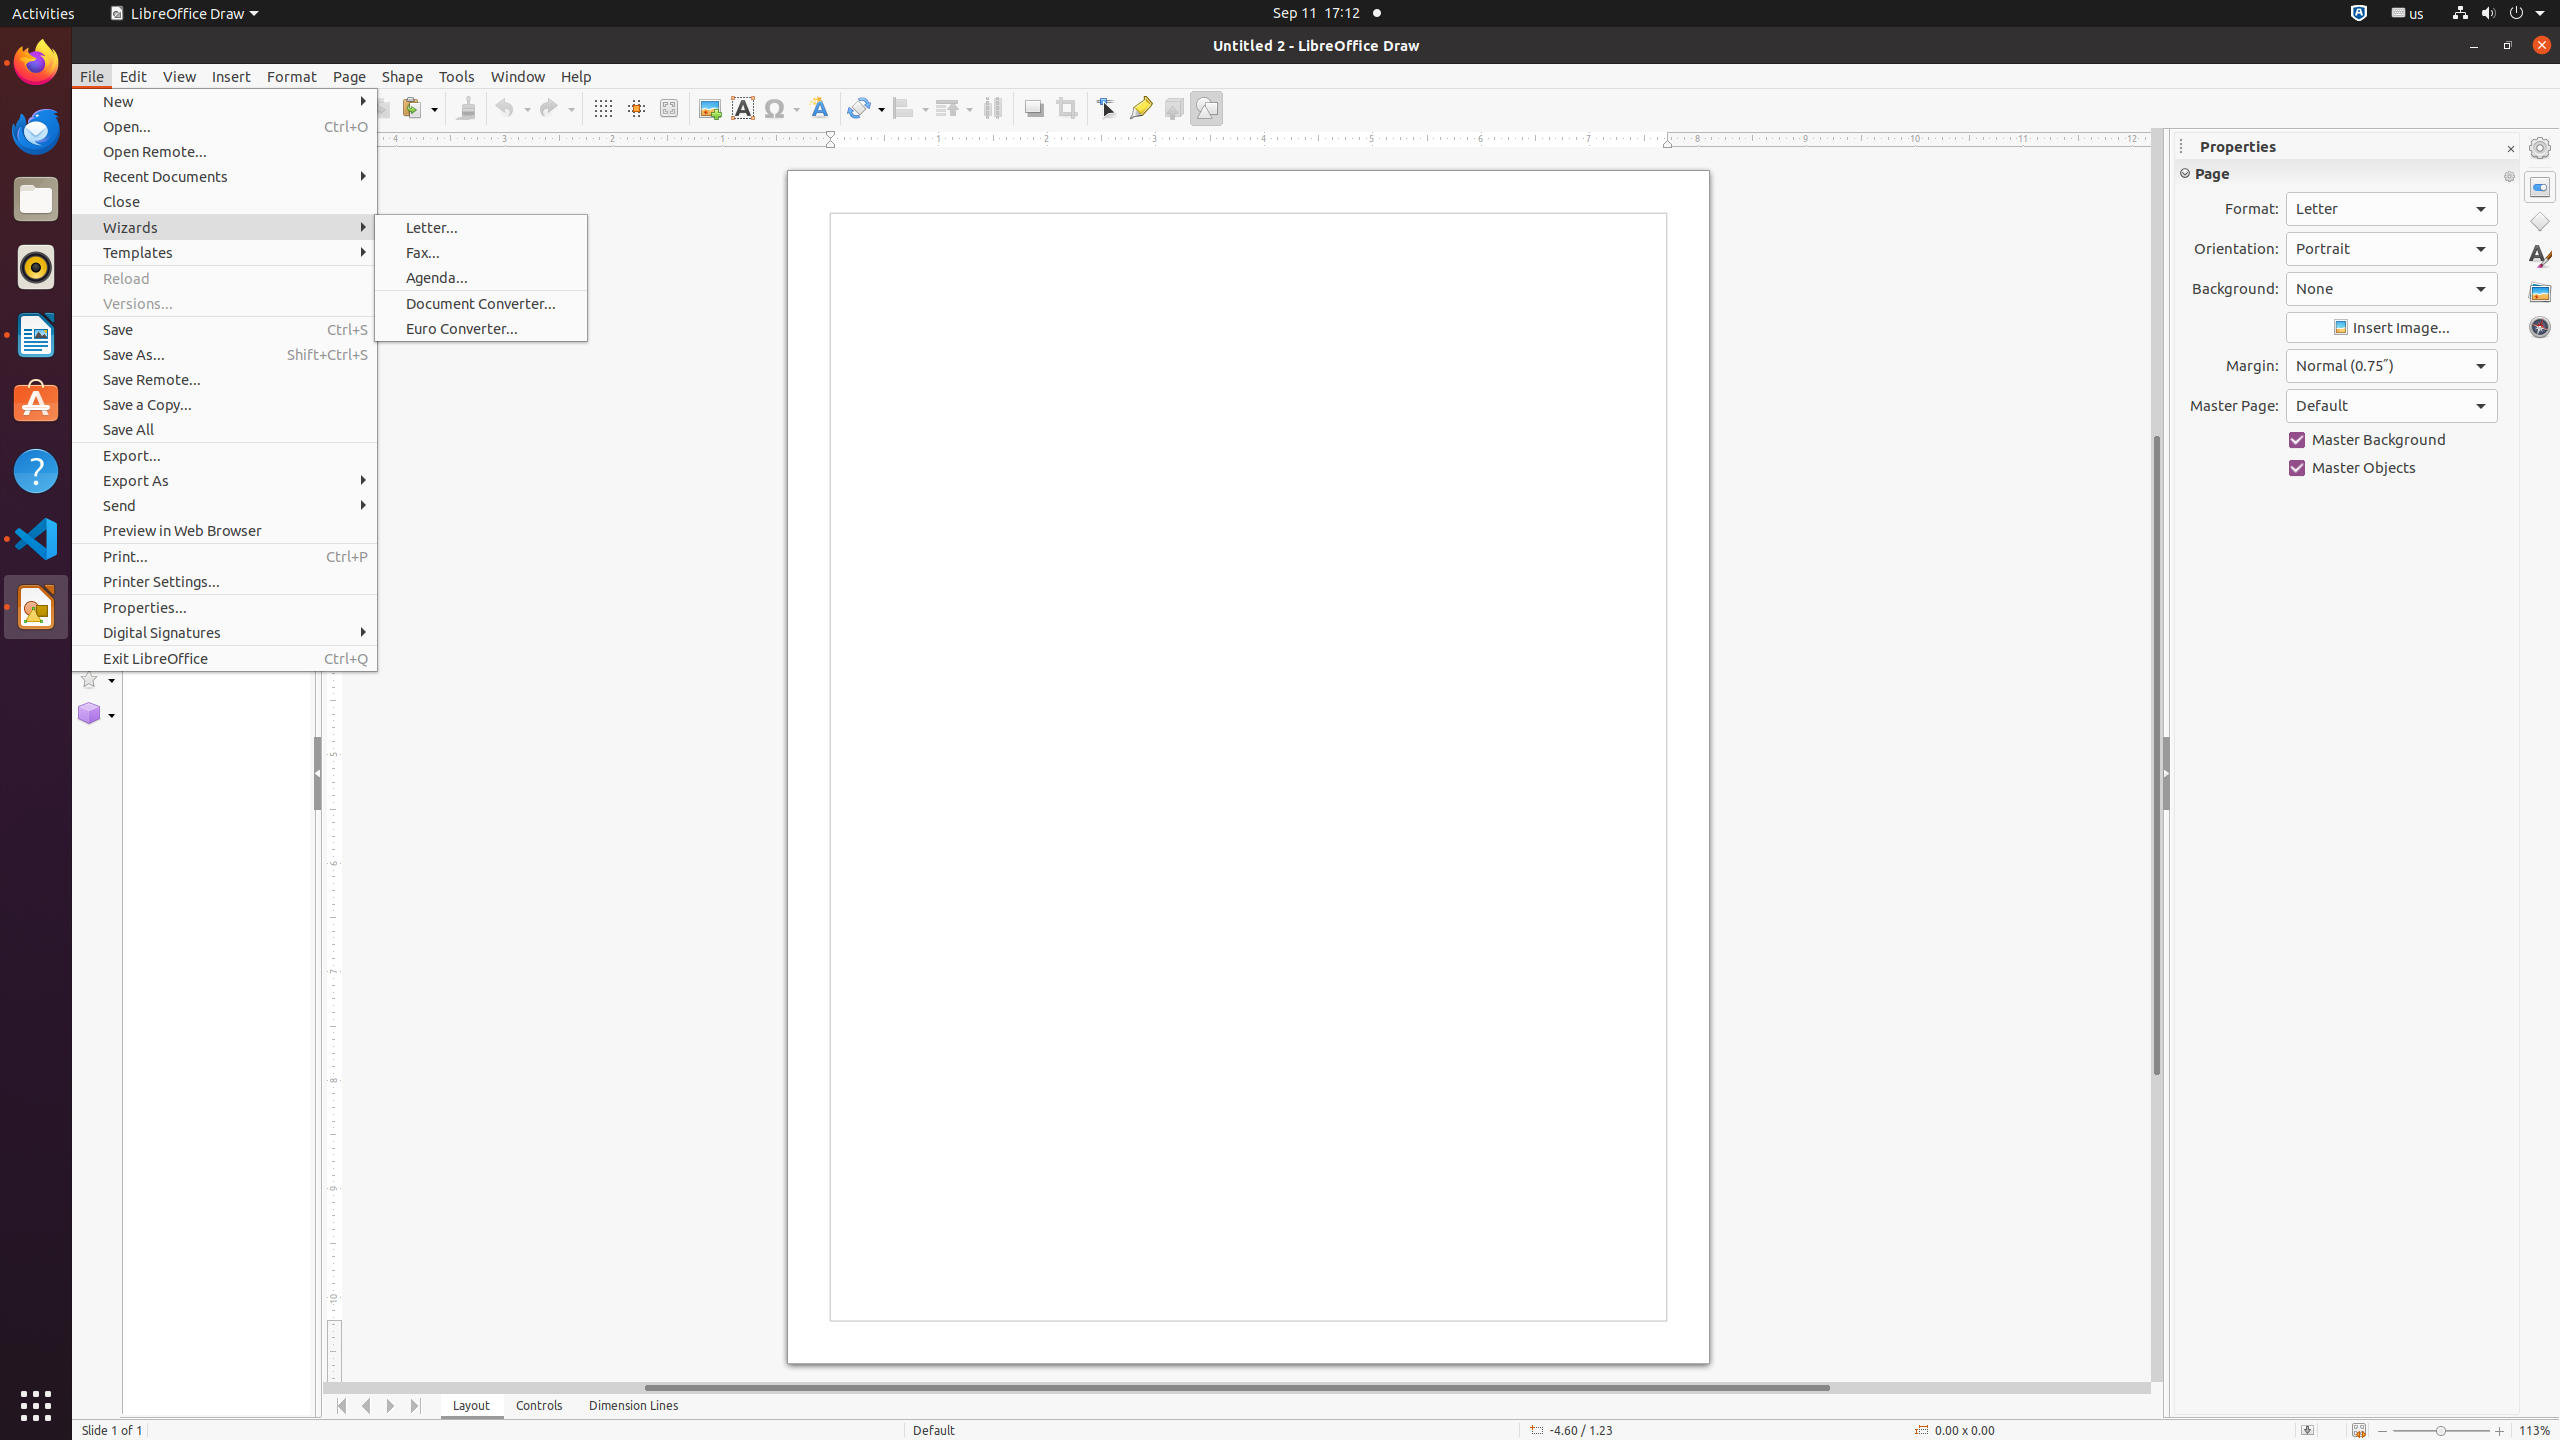 This screenshot has width=2560, height=1440. I want to click on Redo, so click(556, 108).